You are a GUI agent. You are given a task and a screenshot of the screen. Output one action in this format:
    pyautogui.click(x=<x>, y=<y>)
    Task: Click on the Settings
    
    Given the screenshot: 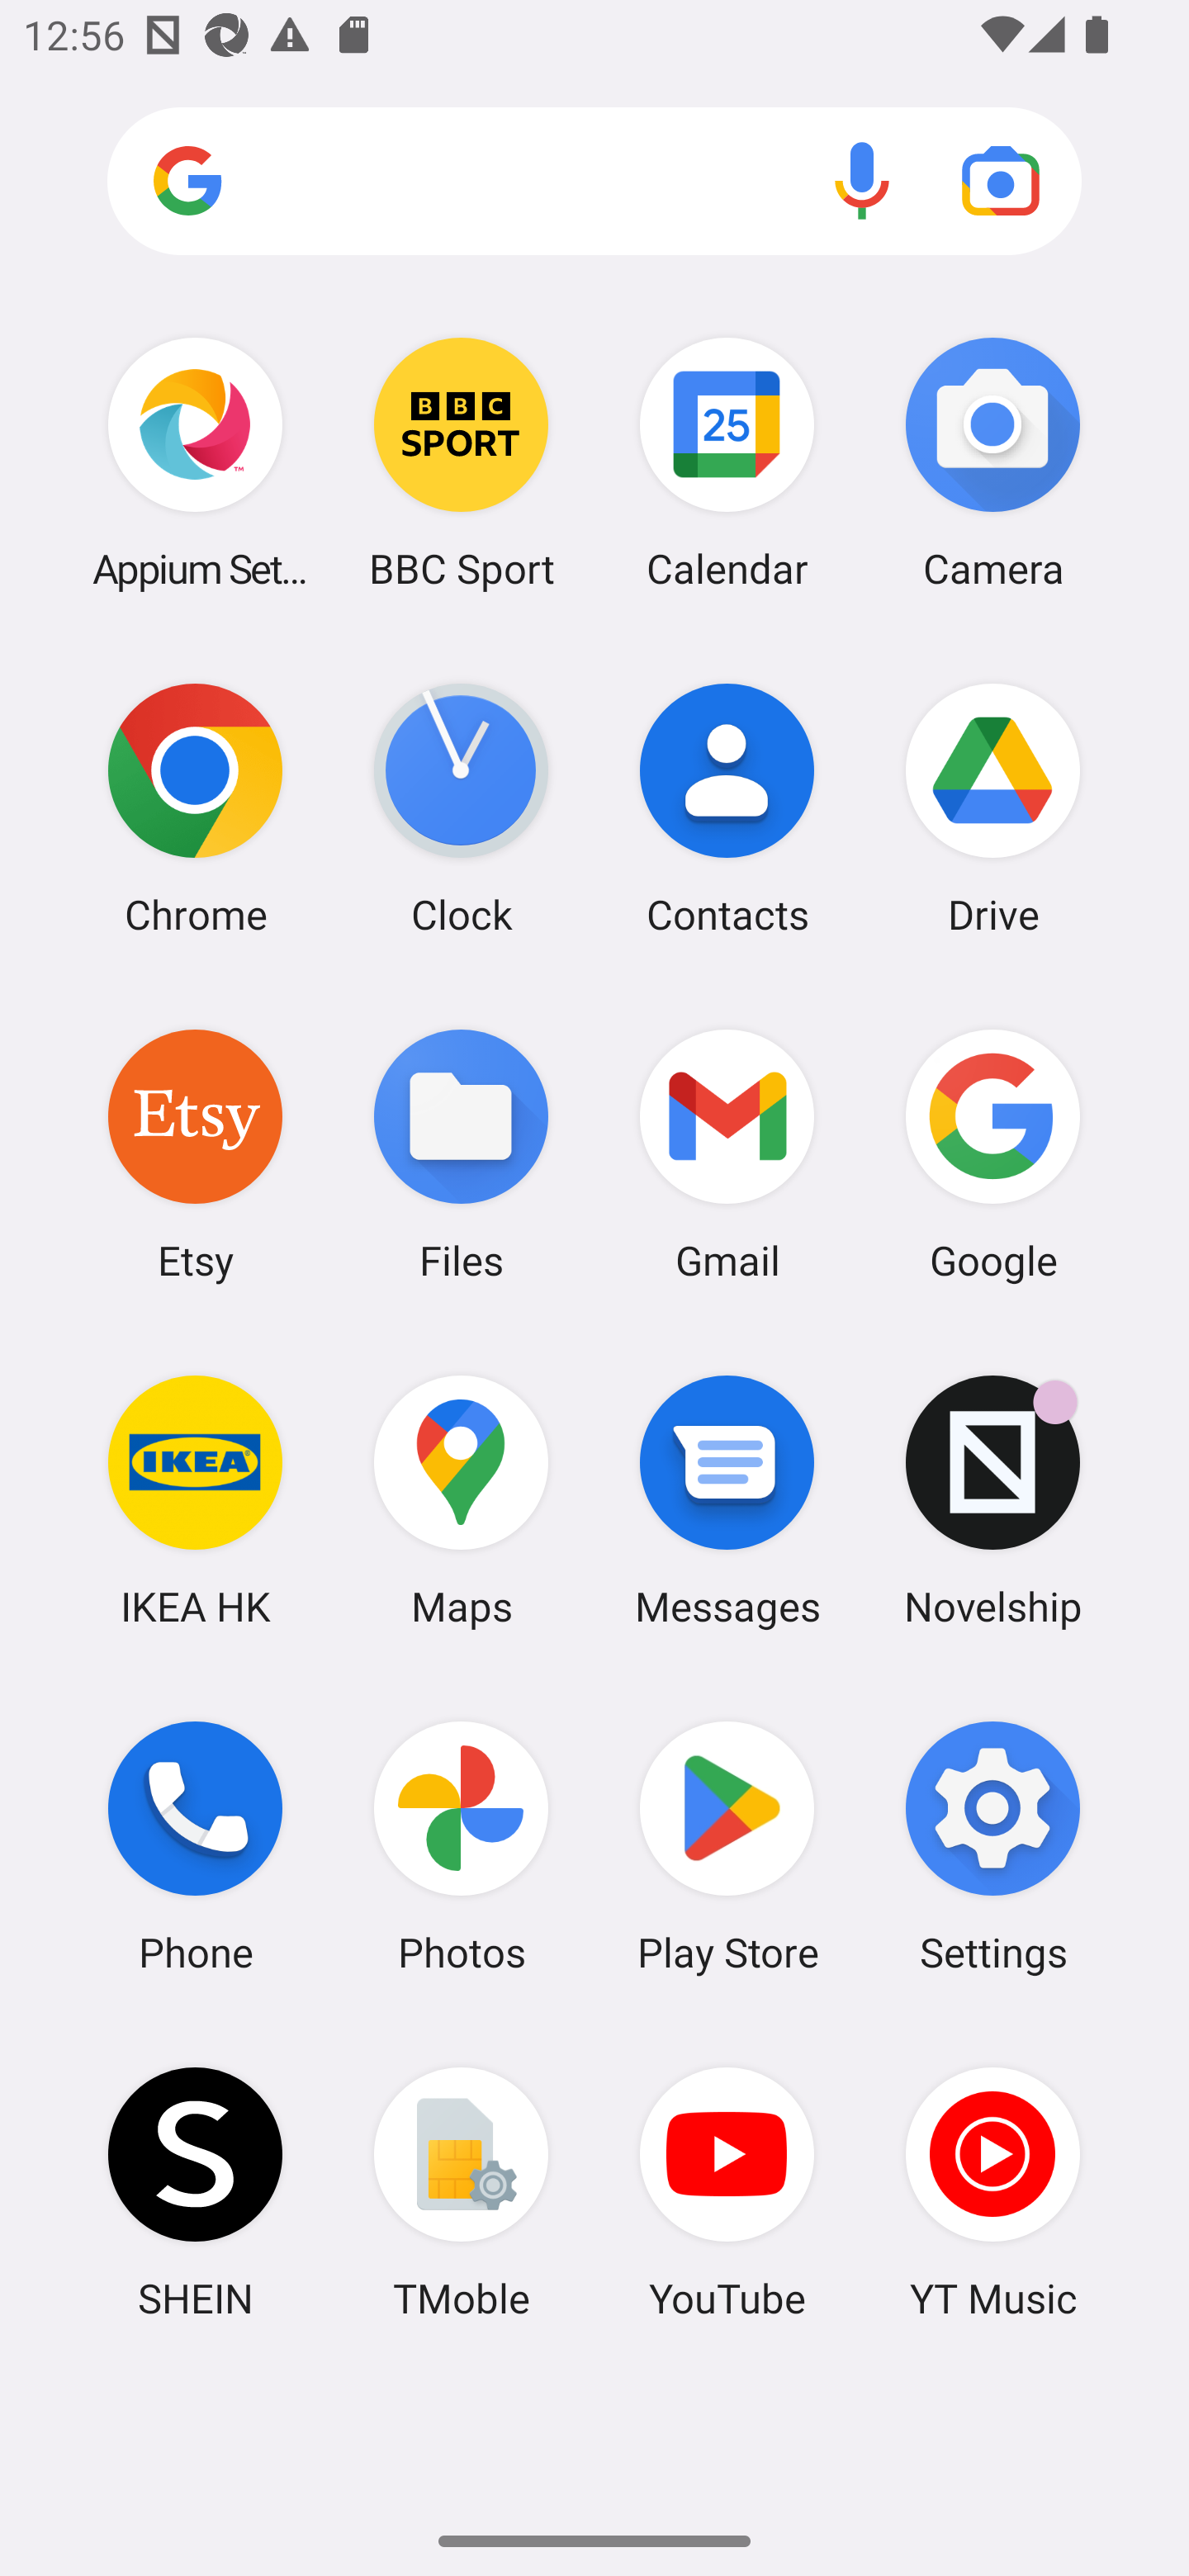 What is the action you would take?
    pyautogui.click(x=992, y=1847)
    